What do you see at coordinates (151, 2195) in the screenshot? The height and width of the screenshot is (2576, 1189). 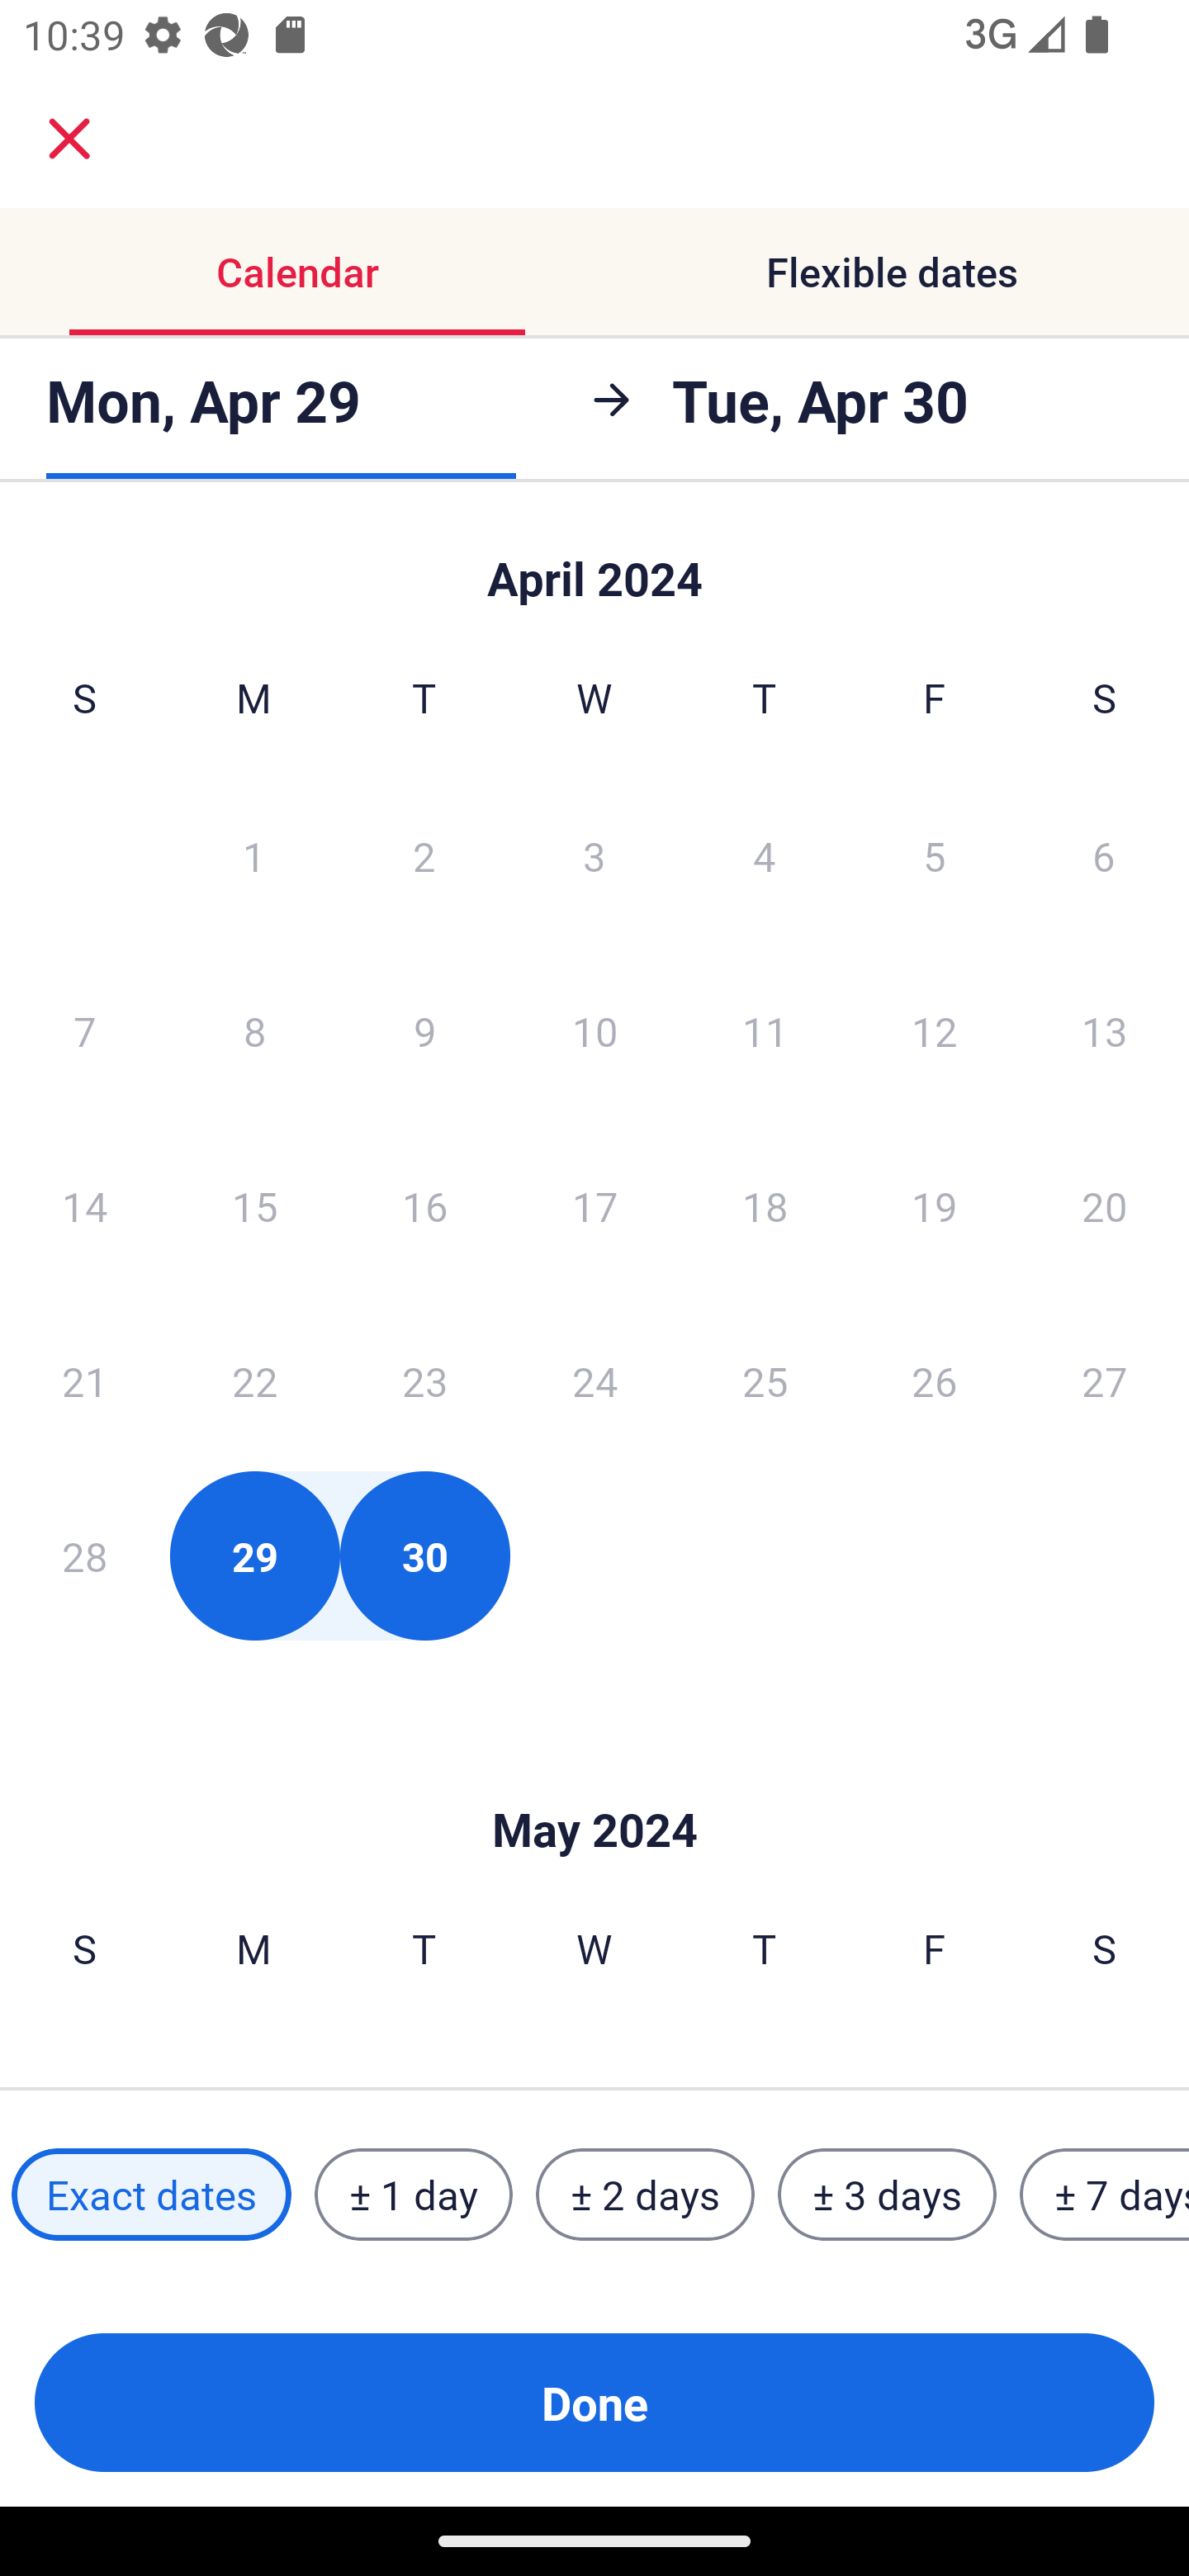 I see `Exact dates` at bounding box center [151, 2195].